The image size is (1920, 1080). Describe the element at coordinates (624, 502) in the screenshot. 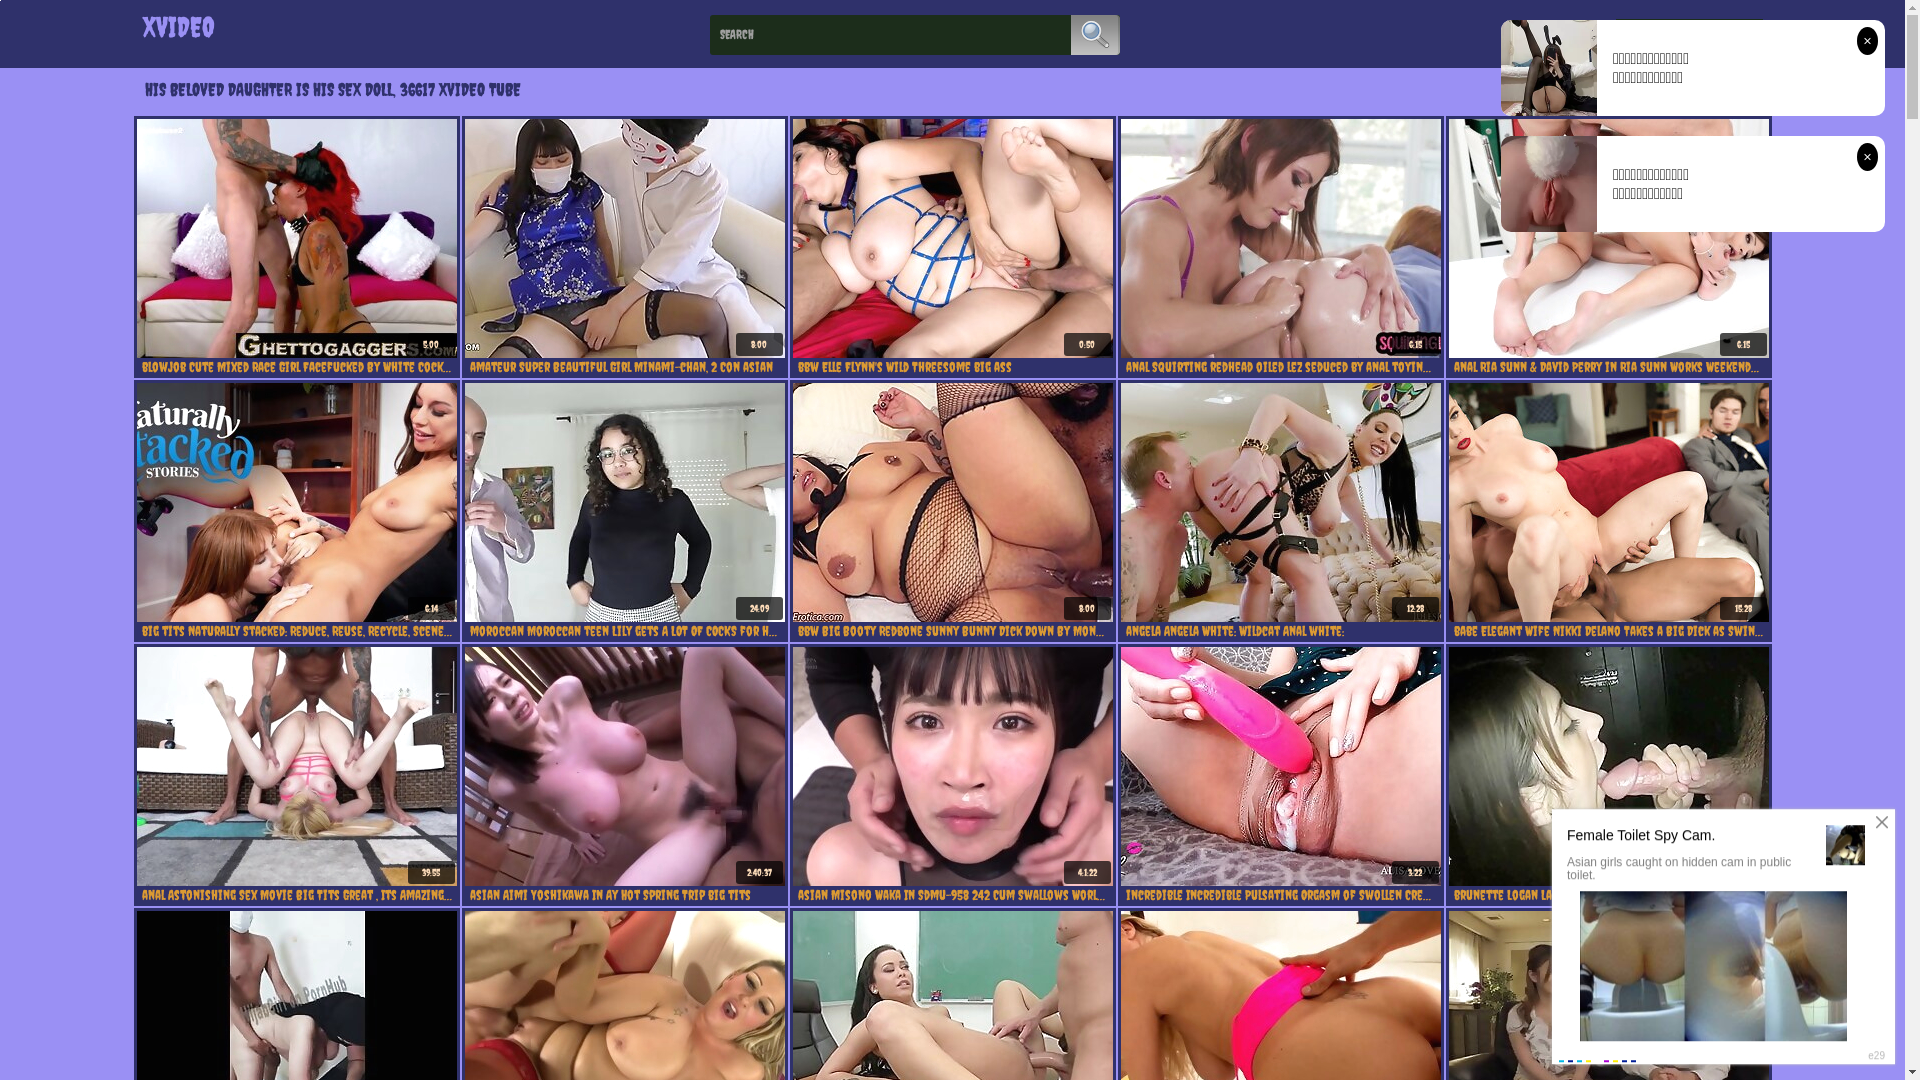

I see `24:09` at that location.